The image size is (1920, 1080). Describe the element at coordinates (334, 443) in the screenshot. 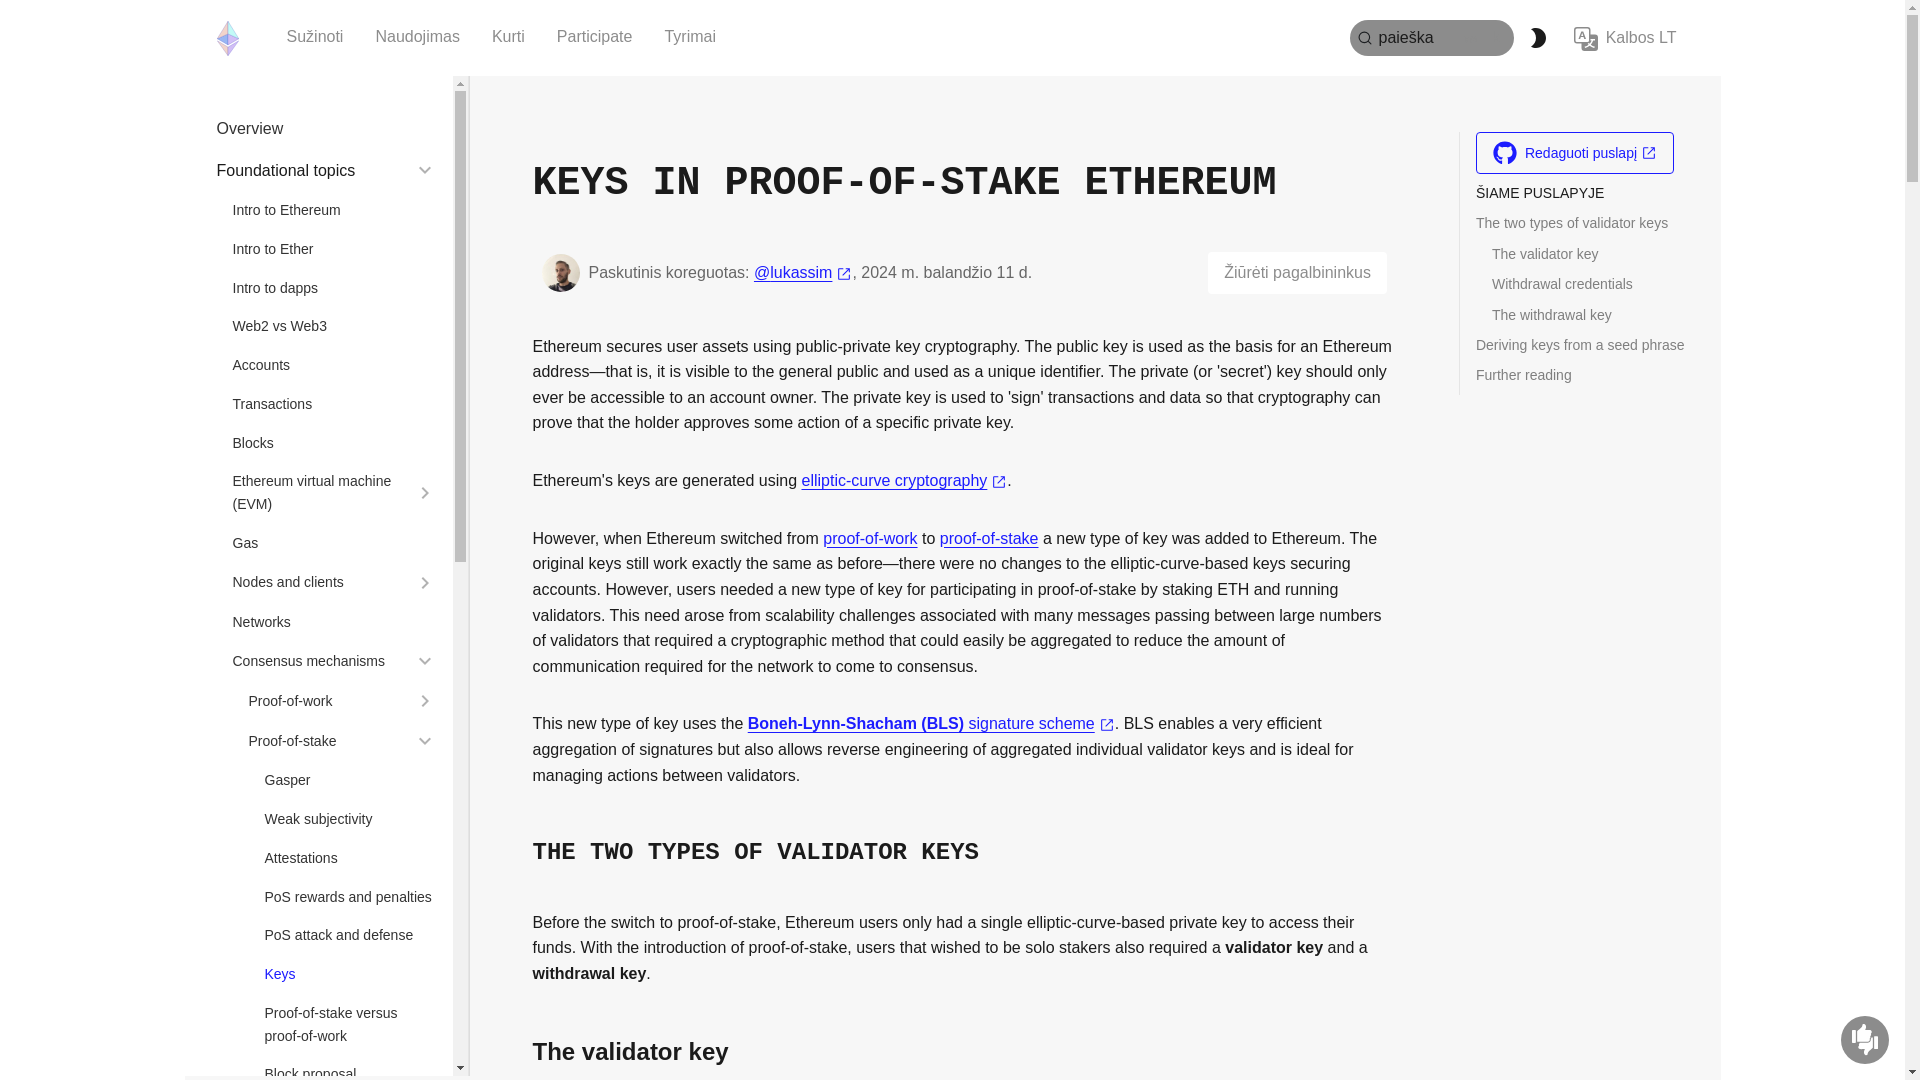

I see `Blocks` at that location.